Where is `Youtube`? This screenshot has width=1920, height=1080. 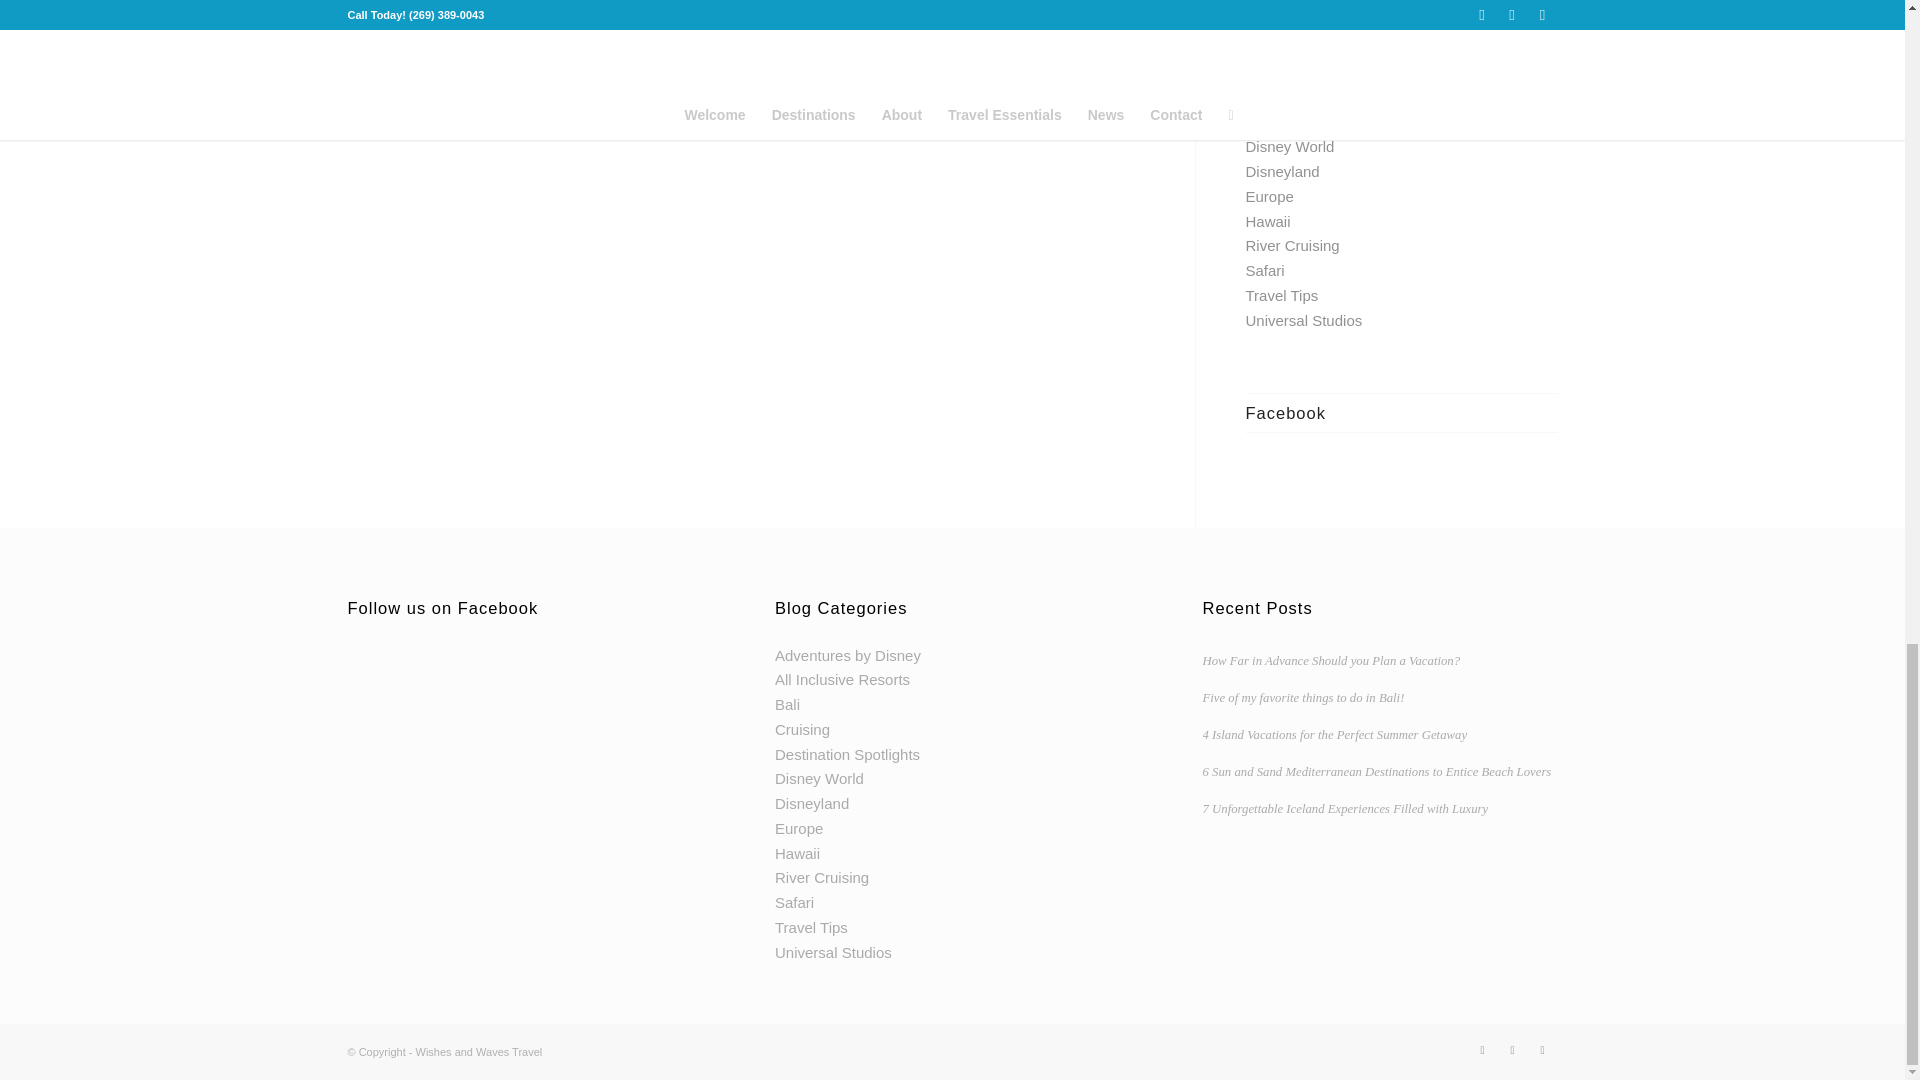 Youtube is located at coordinates (1482, 1049).